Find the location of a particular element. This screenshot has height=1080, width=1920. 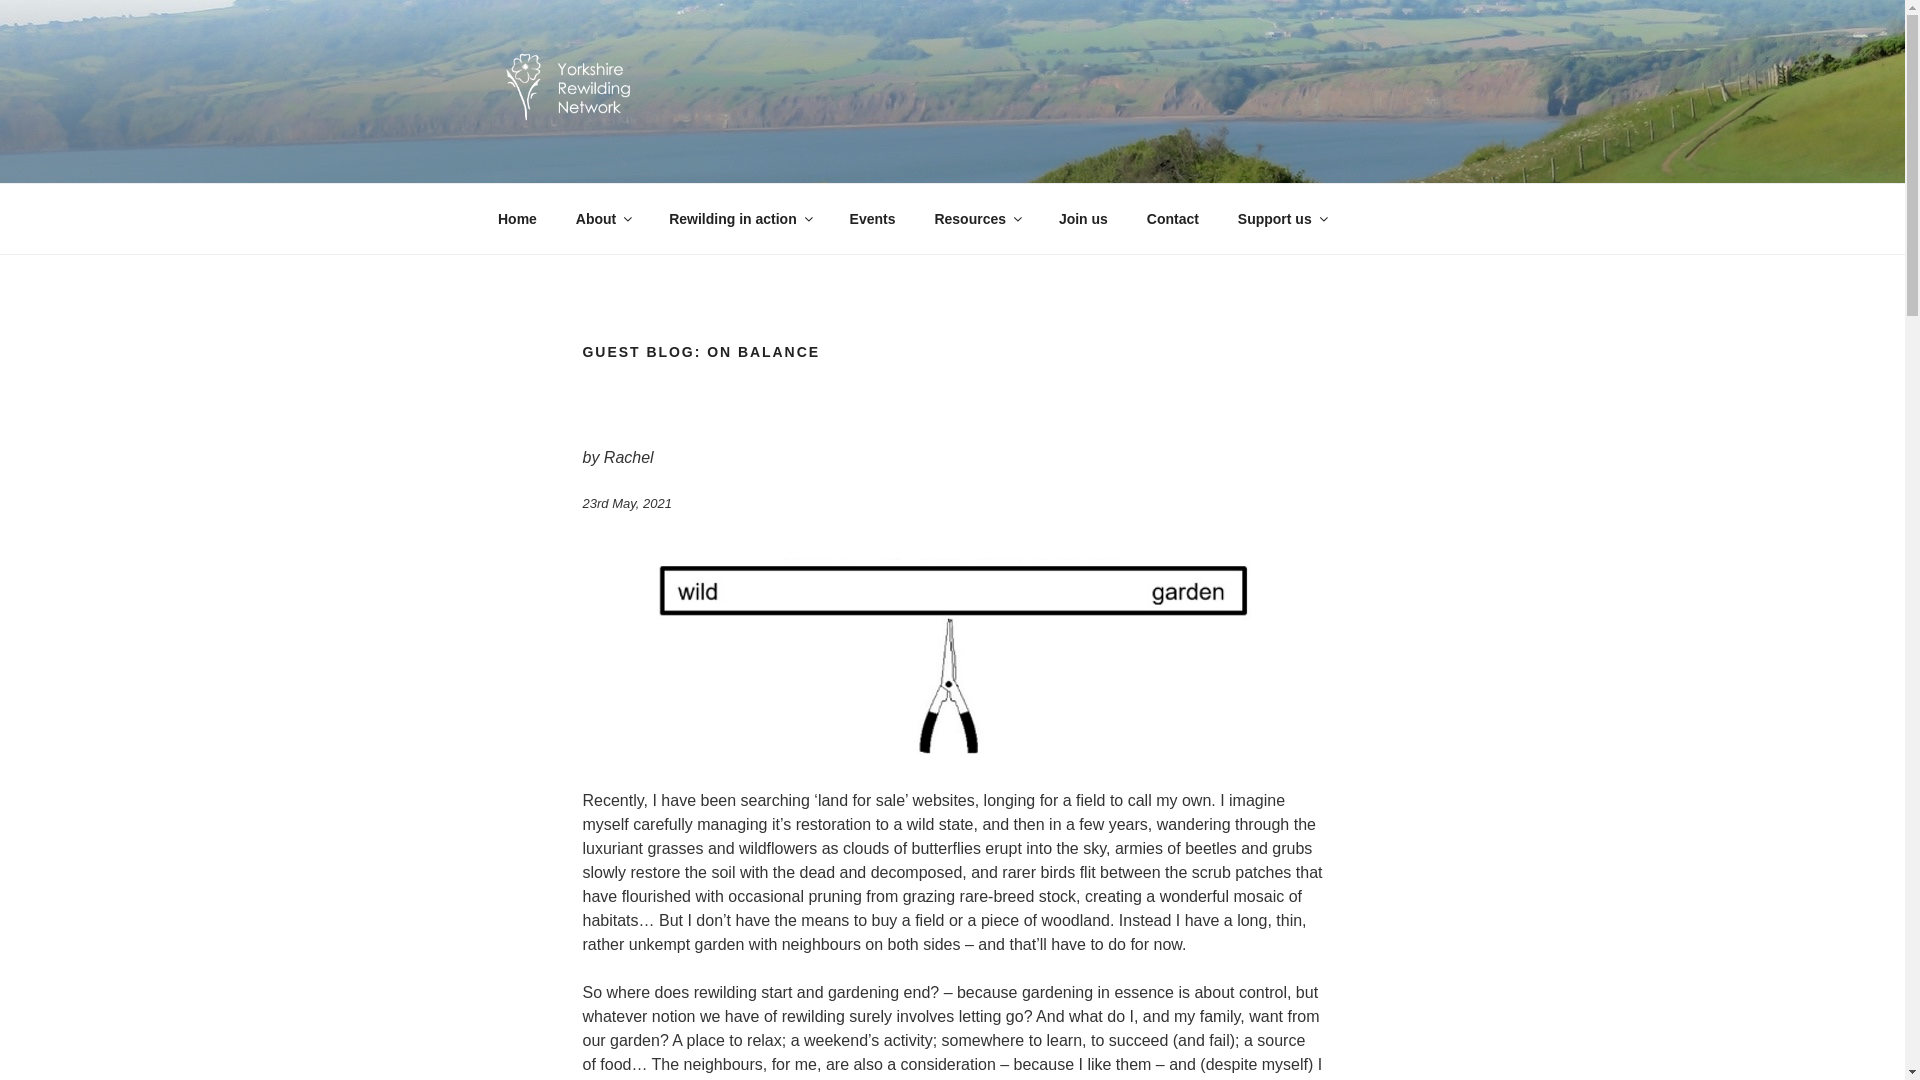

Join us is located at coordinates (1082, 218).